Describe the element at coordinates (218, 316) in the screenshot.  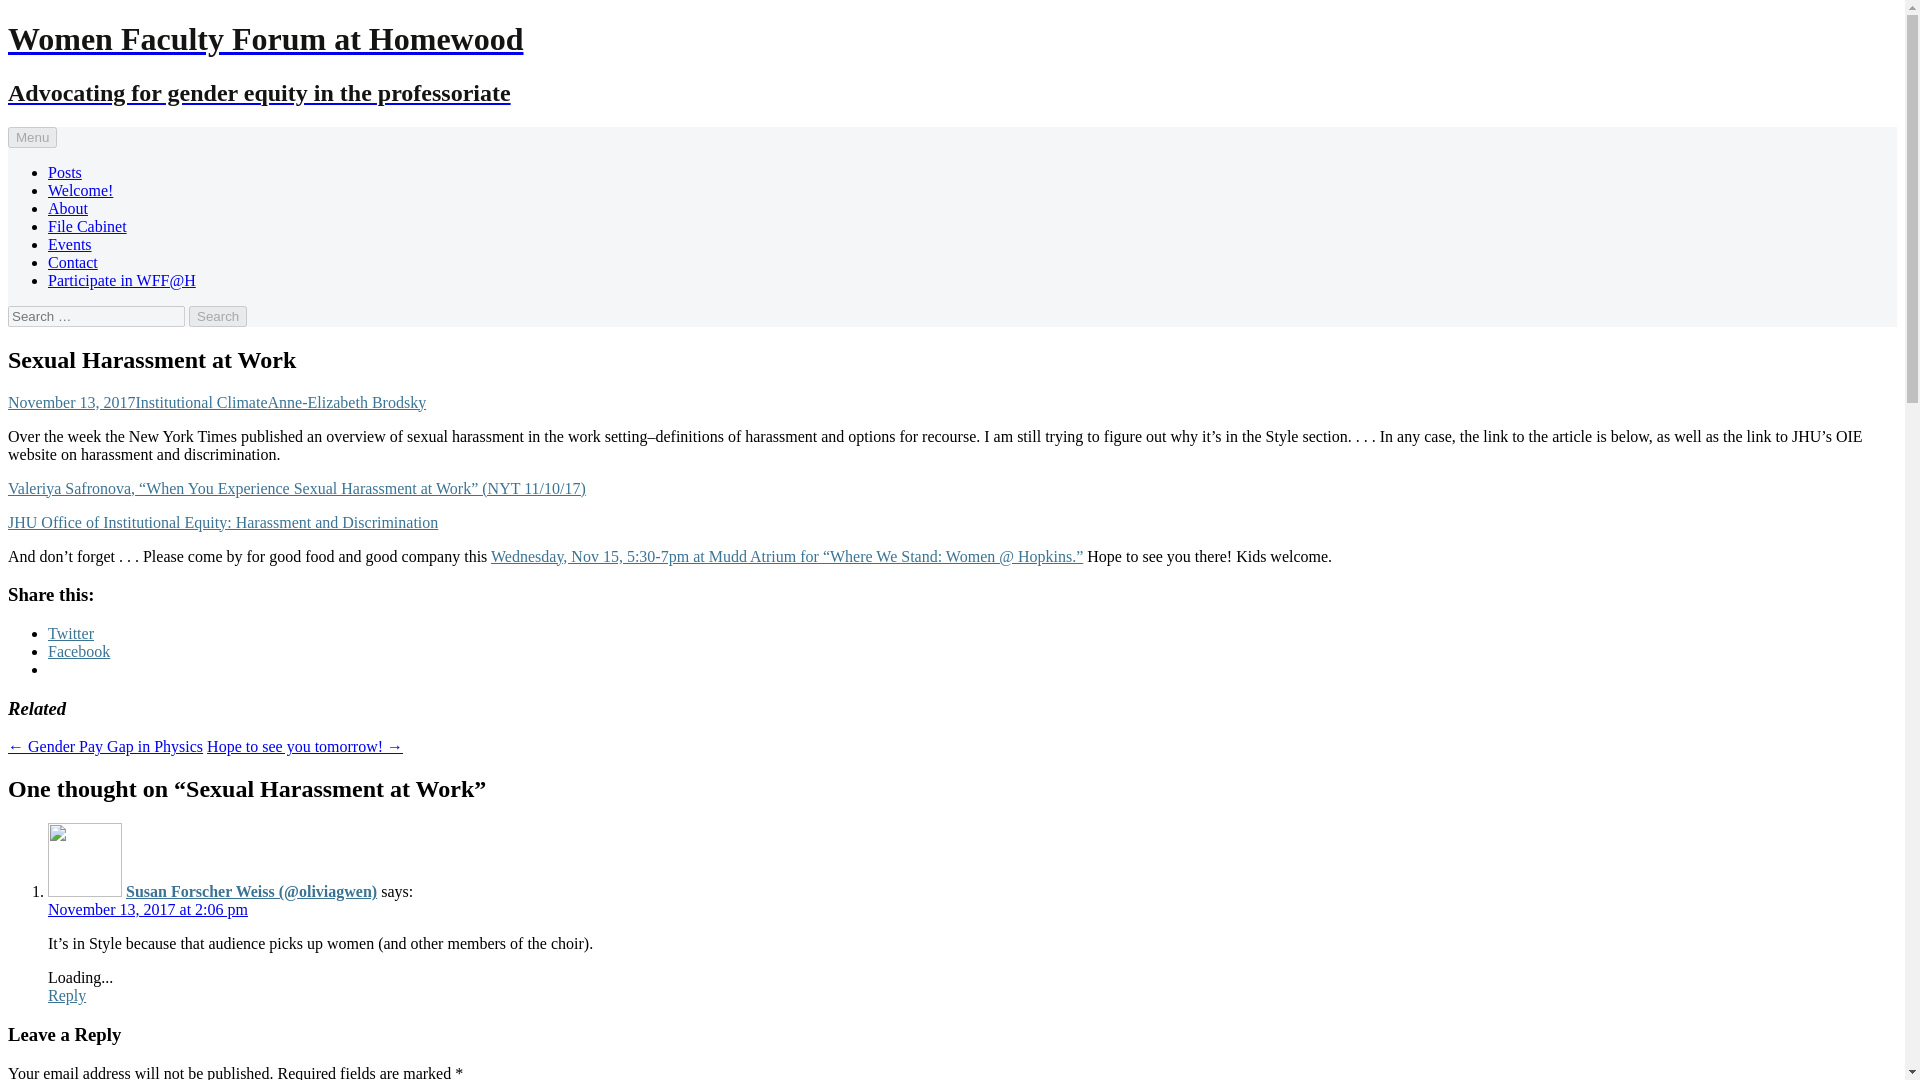
I see `Search` at that location.